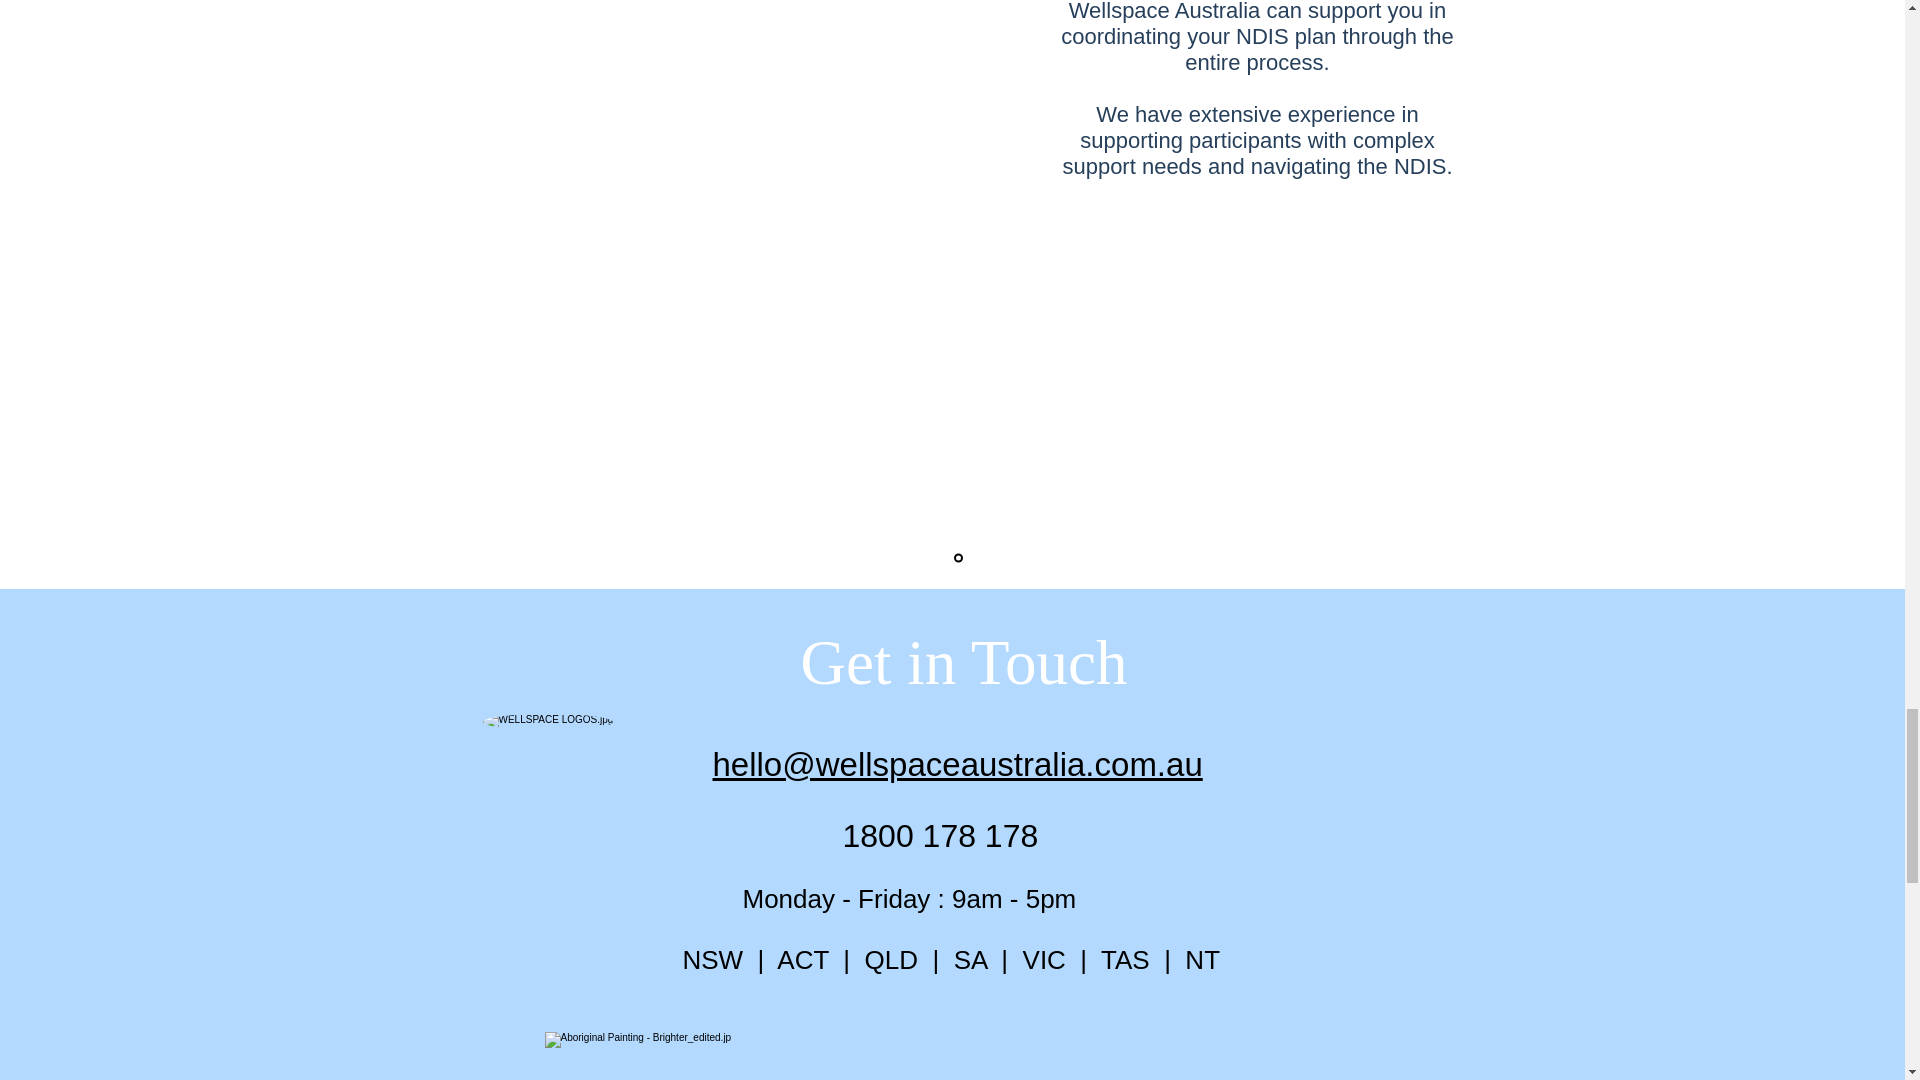  I want to click on 1800 178 178, so click(940, 836).